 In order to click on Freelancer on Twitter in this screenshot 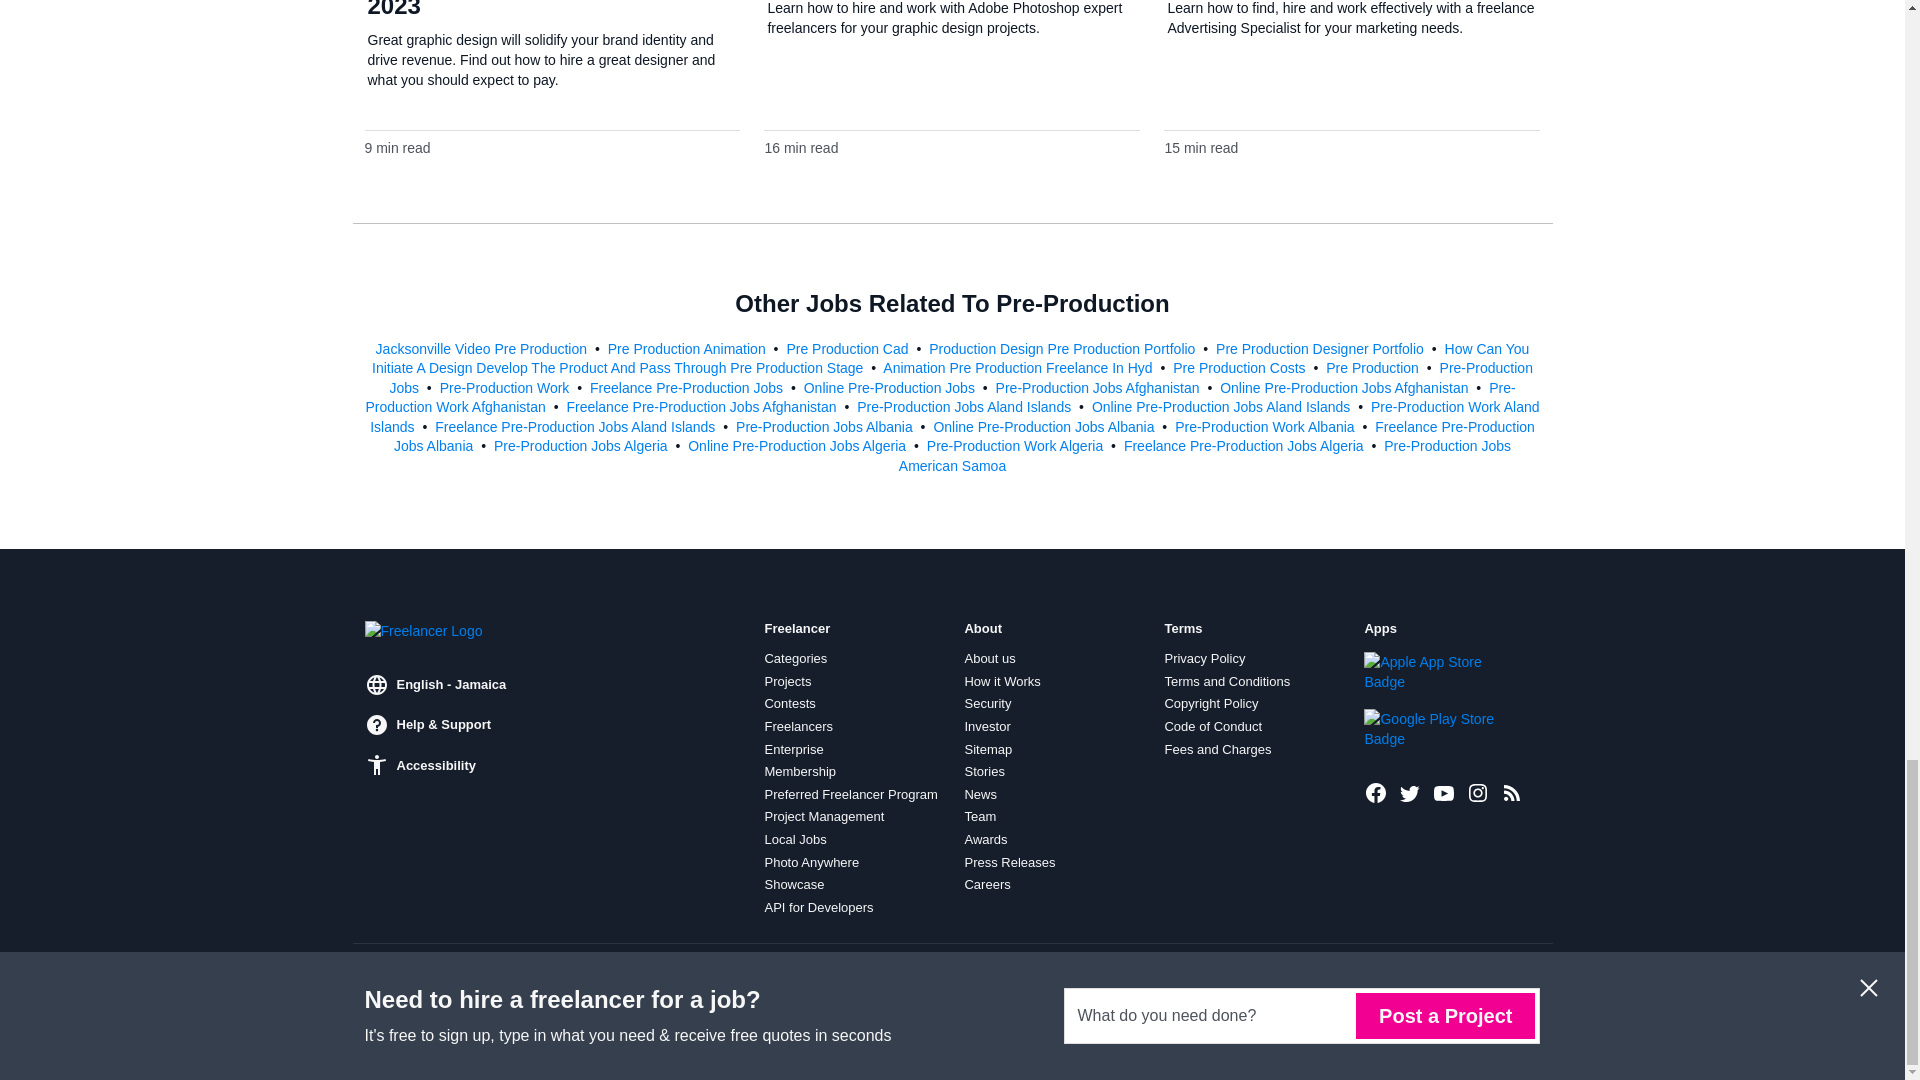, I will do `click(1410, 791)`.